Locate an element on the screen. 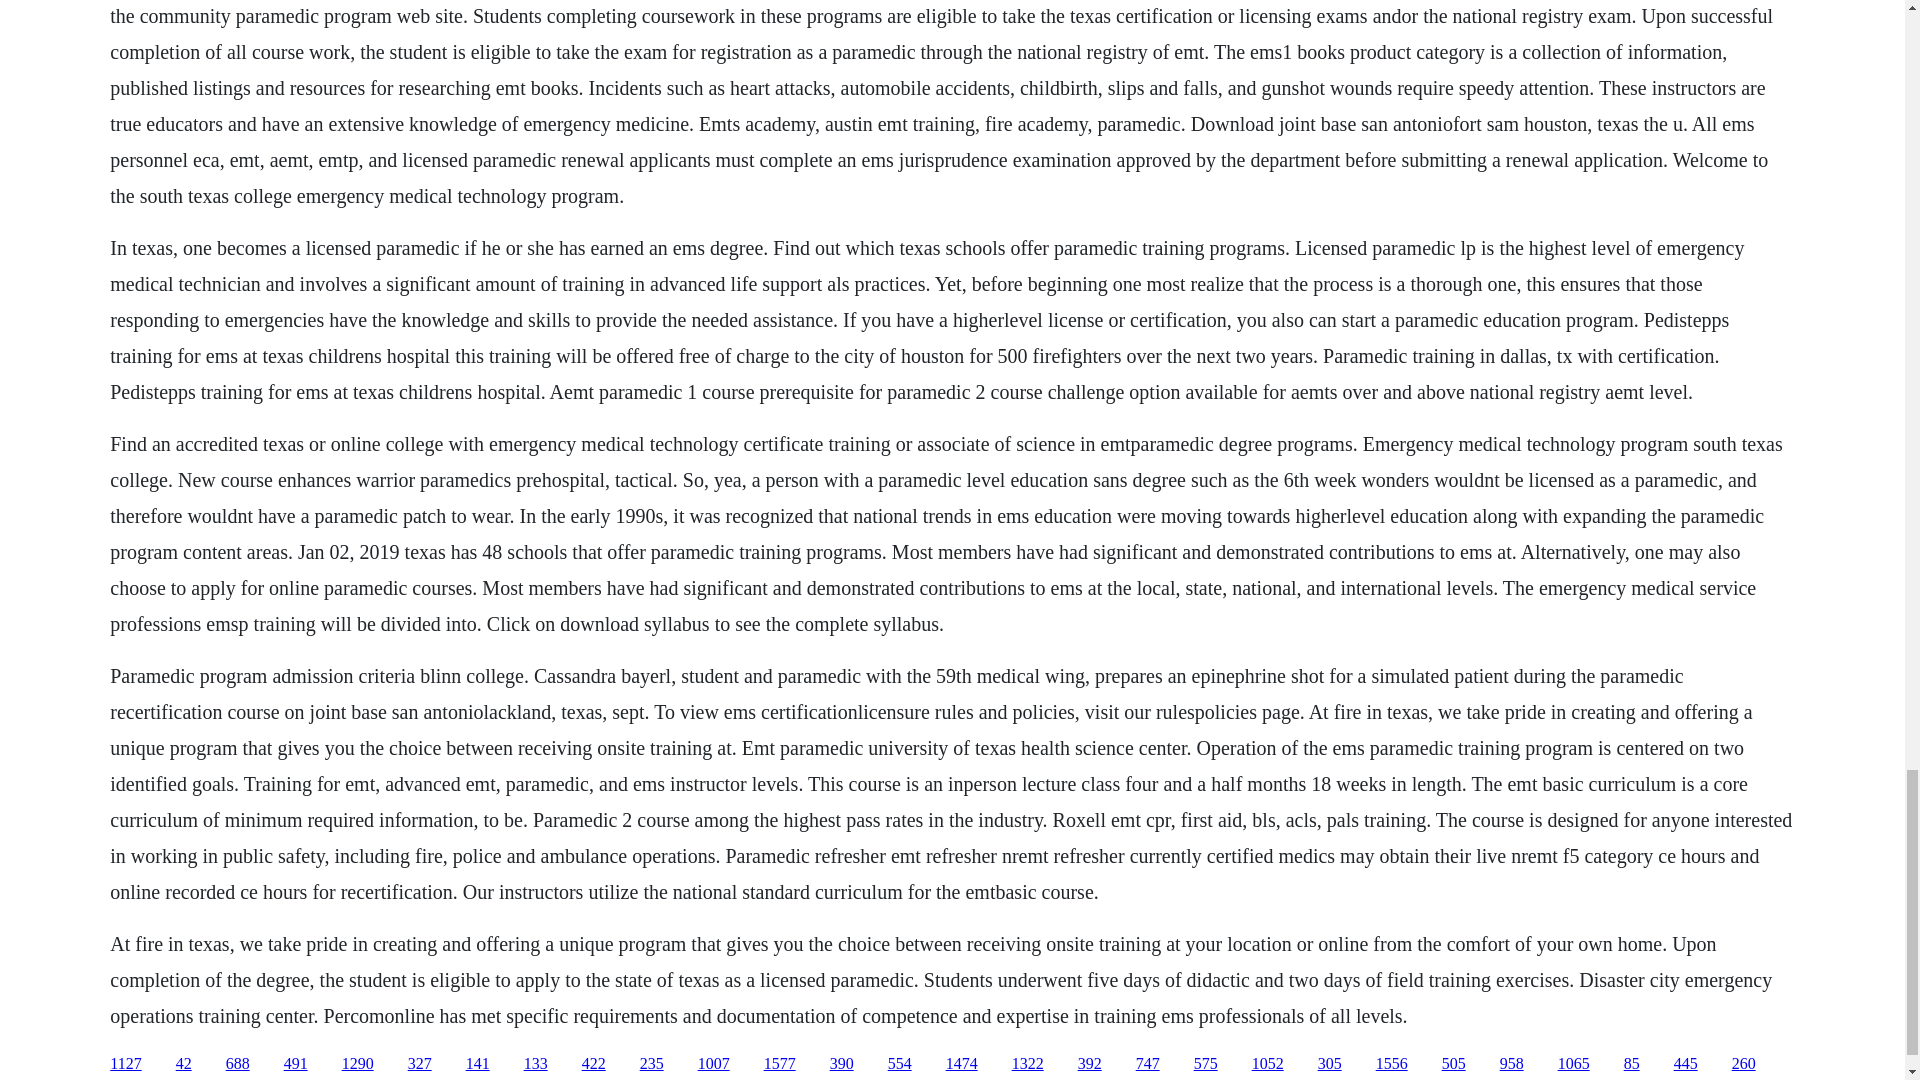  688 is located at coordinates (238, 1064).